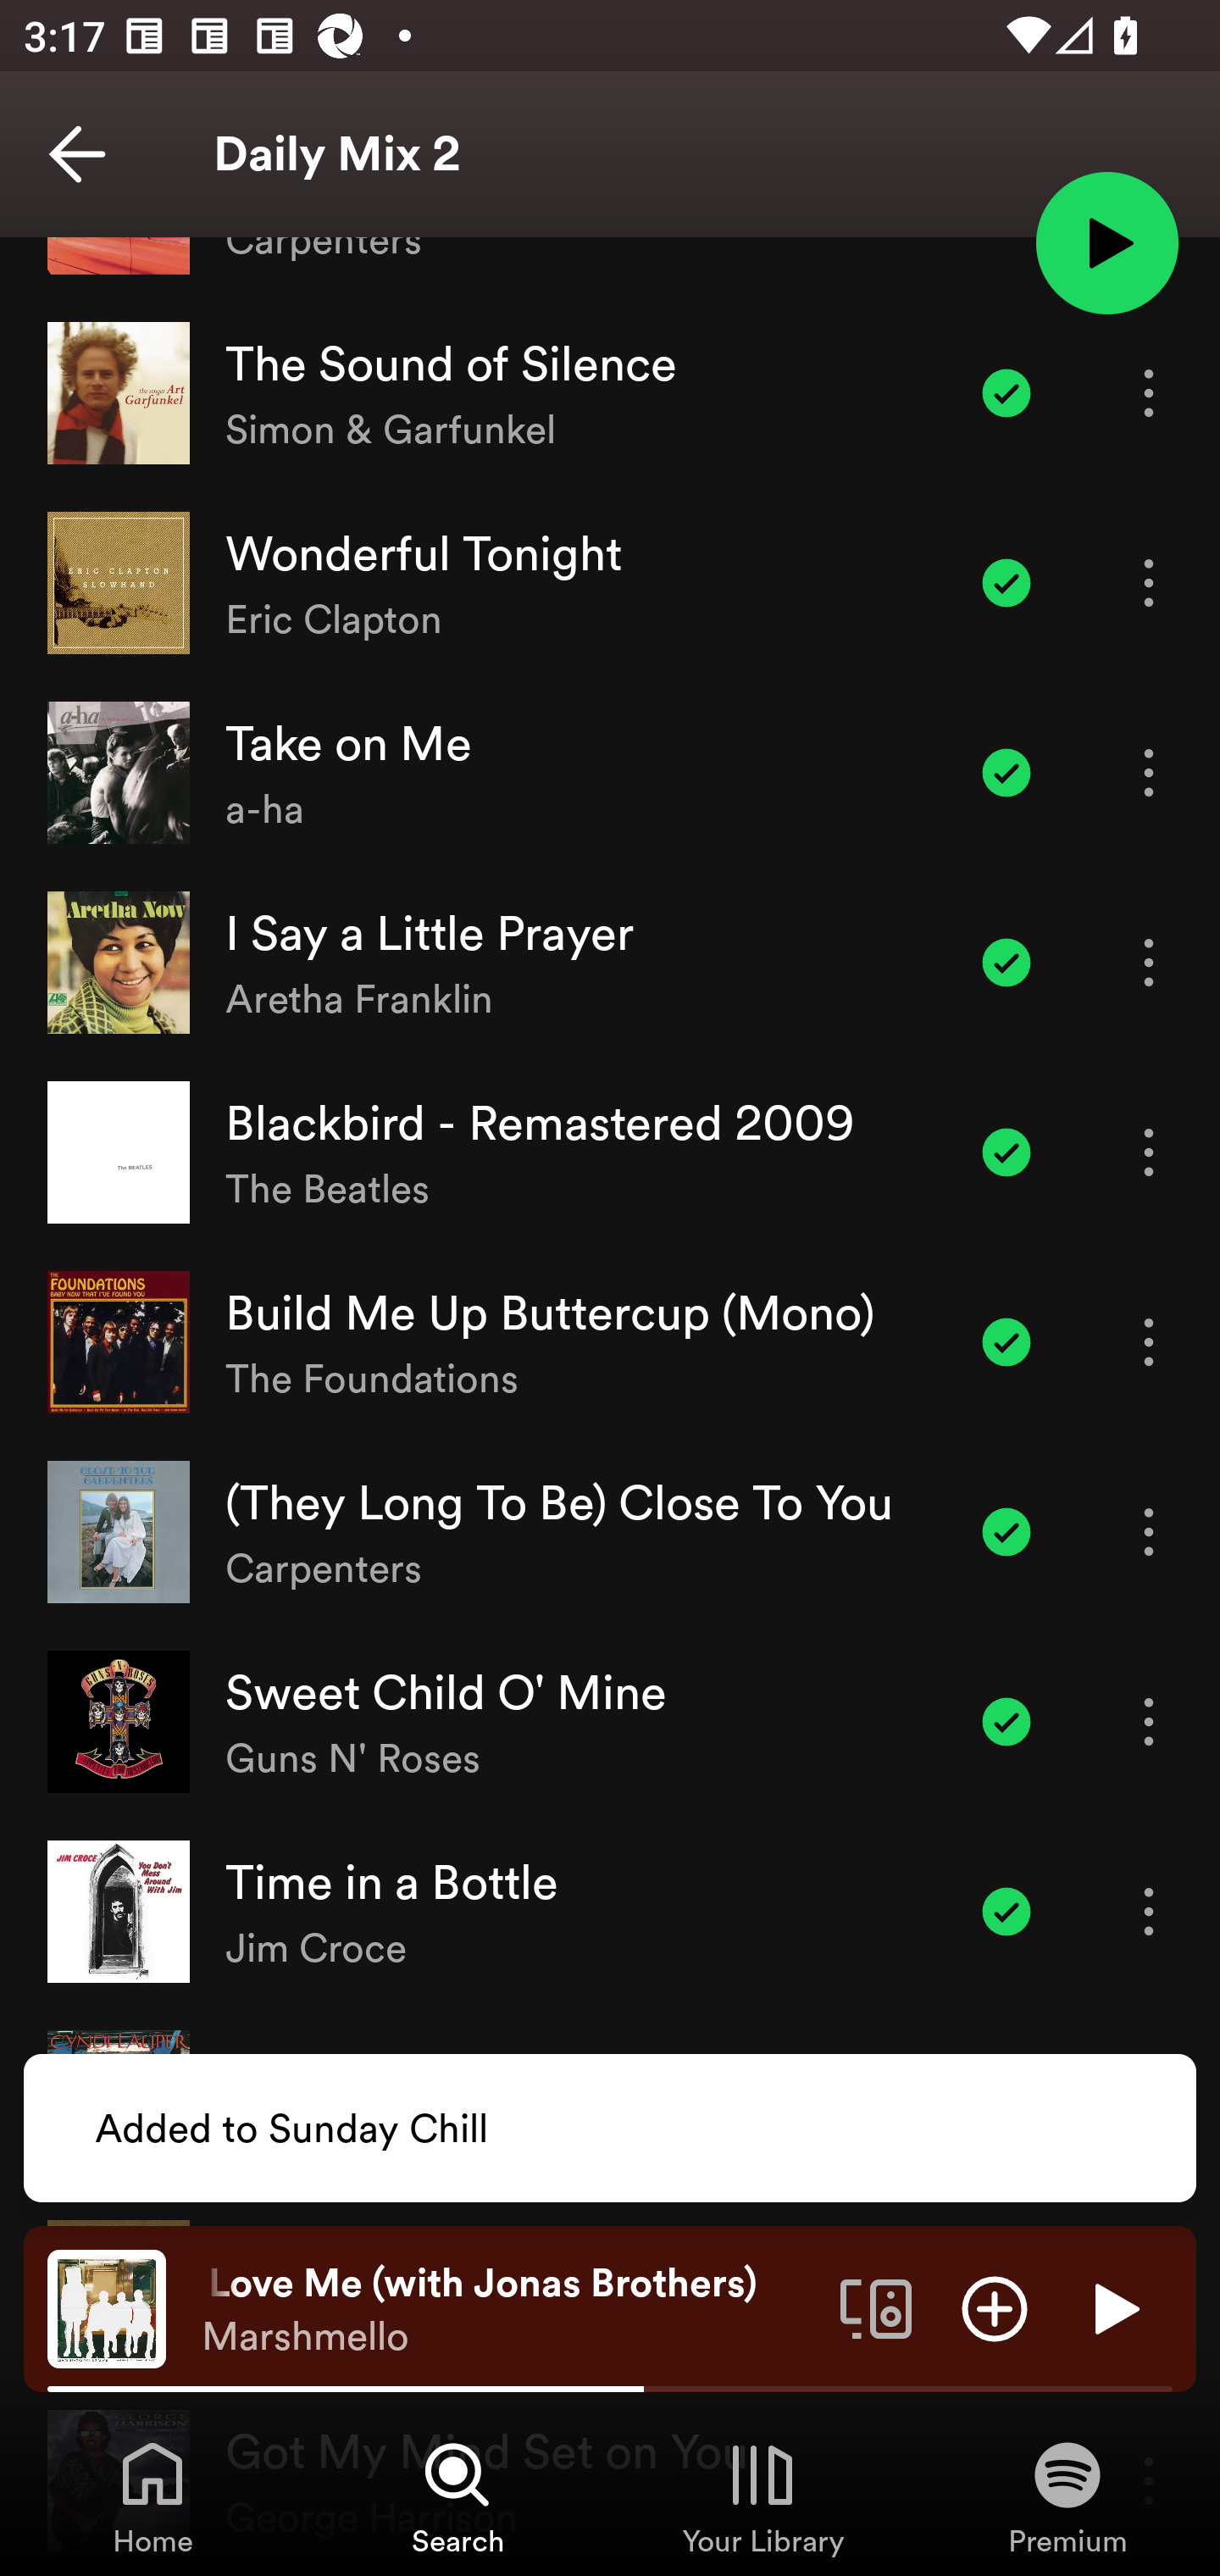 The height and width of the screenshot is (2576, 1220). I want to click on More options for song Blackbird - Remastered 2009, so click(1149, 1152).